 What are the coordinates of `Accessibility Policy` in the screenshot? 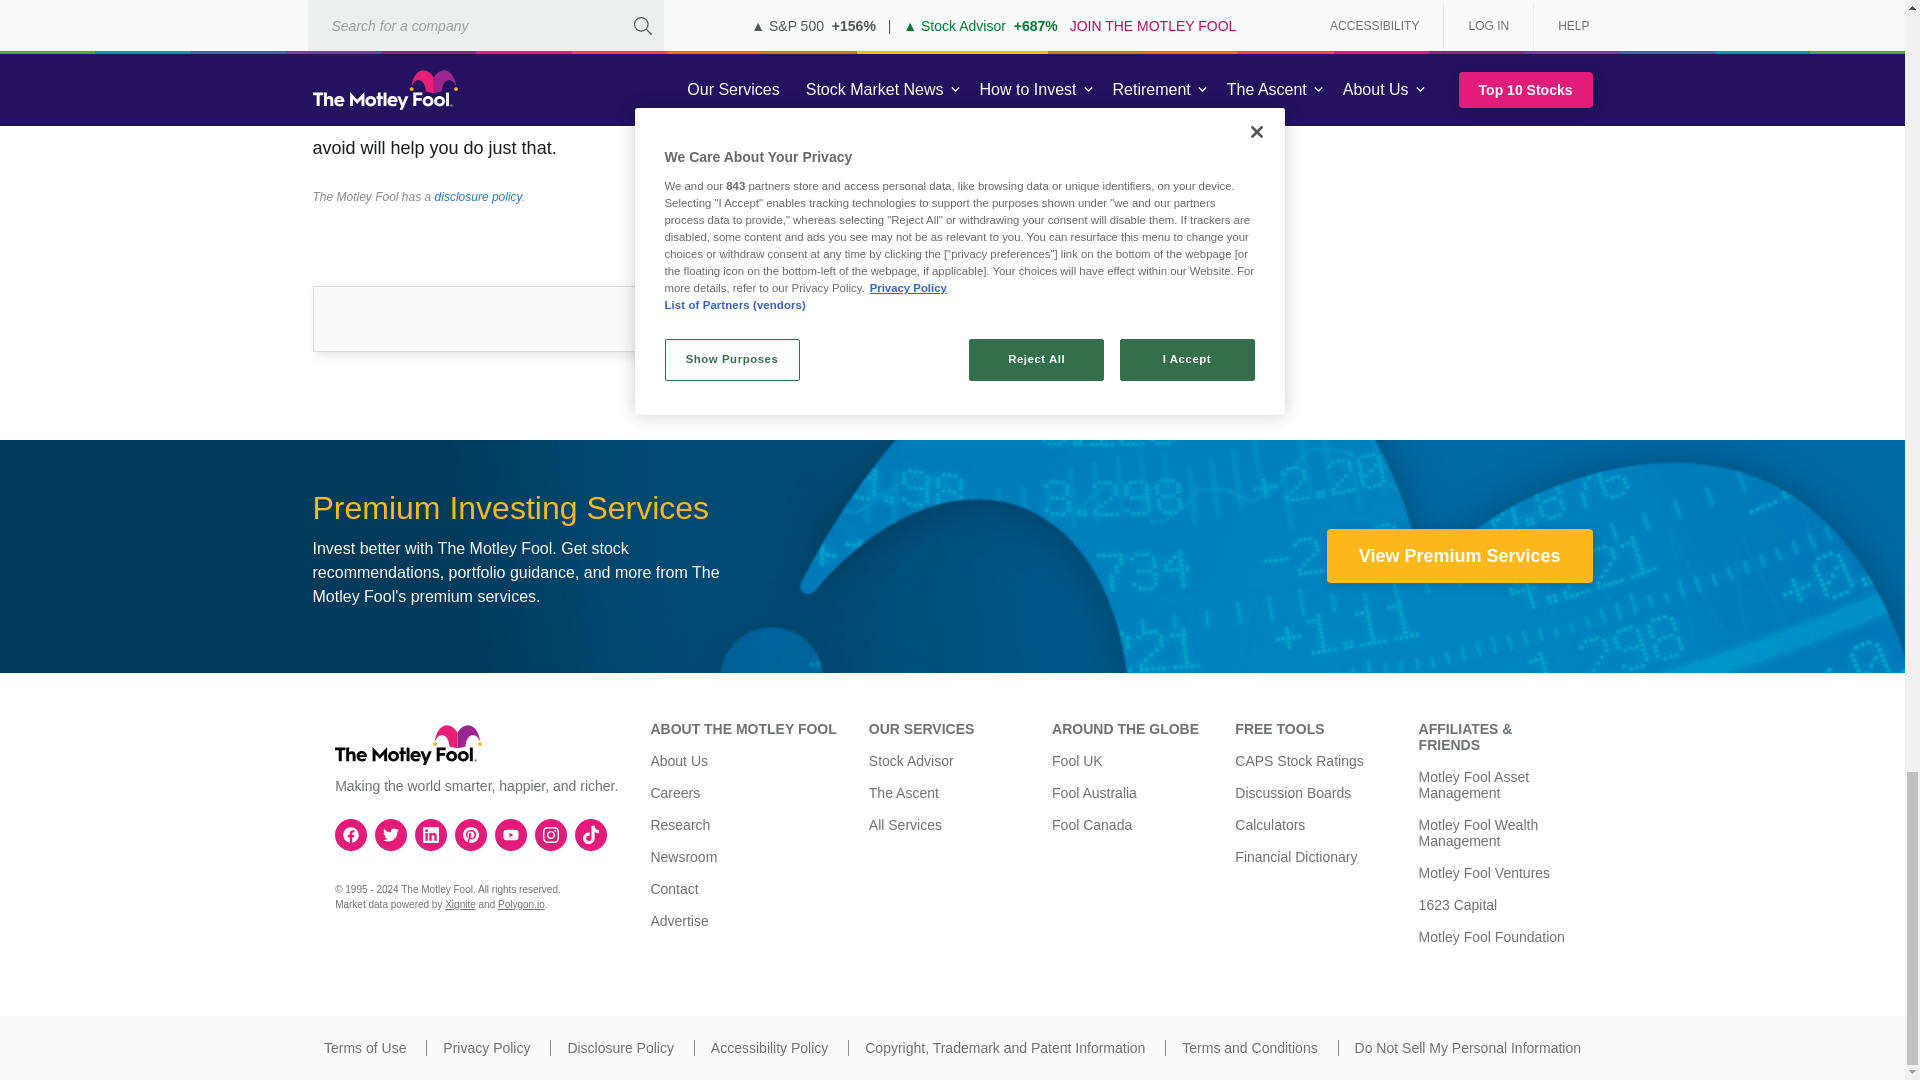 It's located at (768, 1048).